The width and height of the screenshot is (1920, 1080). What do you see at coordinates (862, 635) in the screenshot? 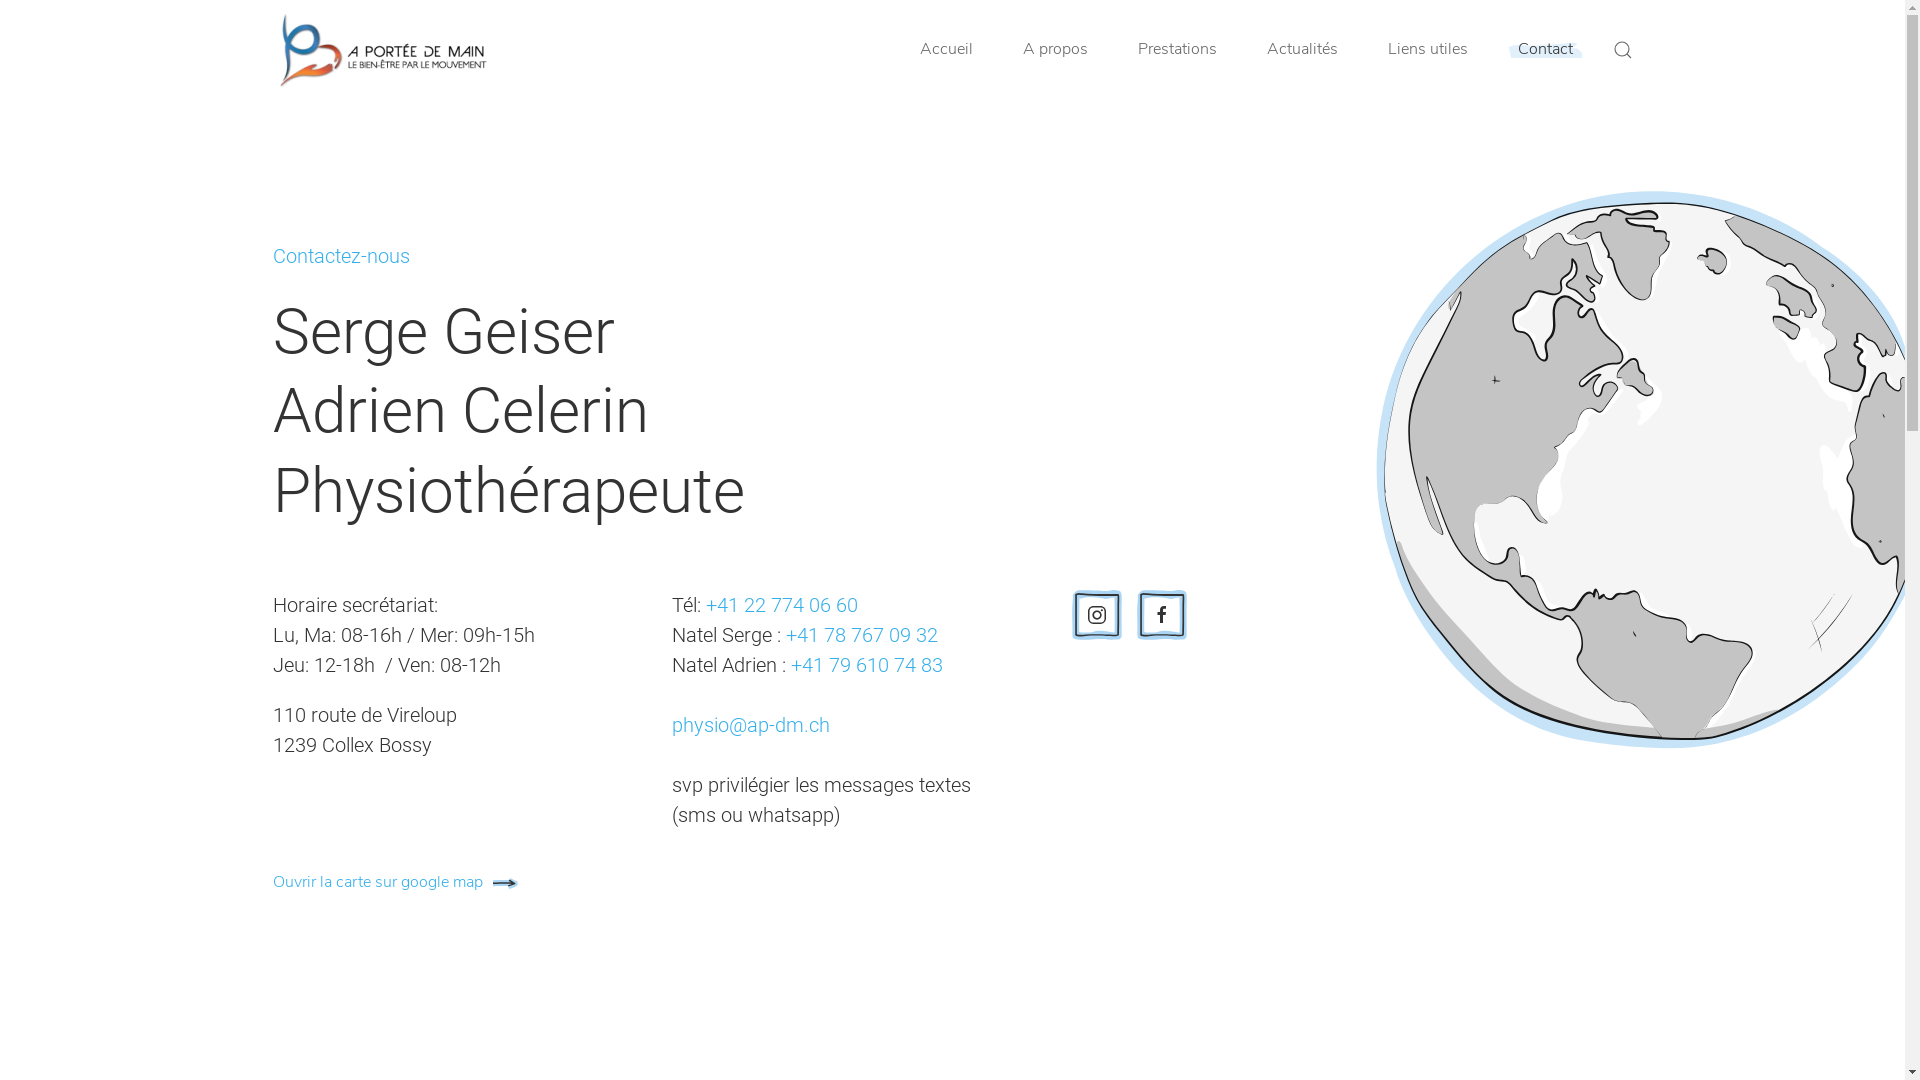
I see `+41 78 767 09 32` at bounding box center [862, 635].